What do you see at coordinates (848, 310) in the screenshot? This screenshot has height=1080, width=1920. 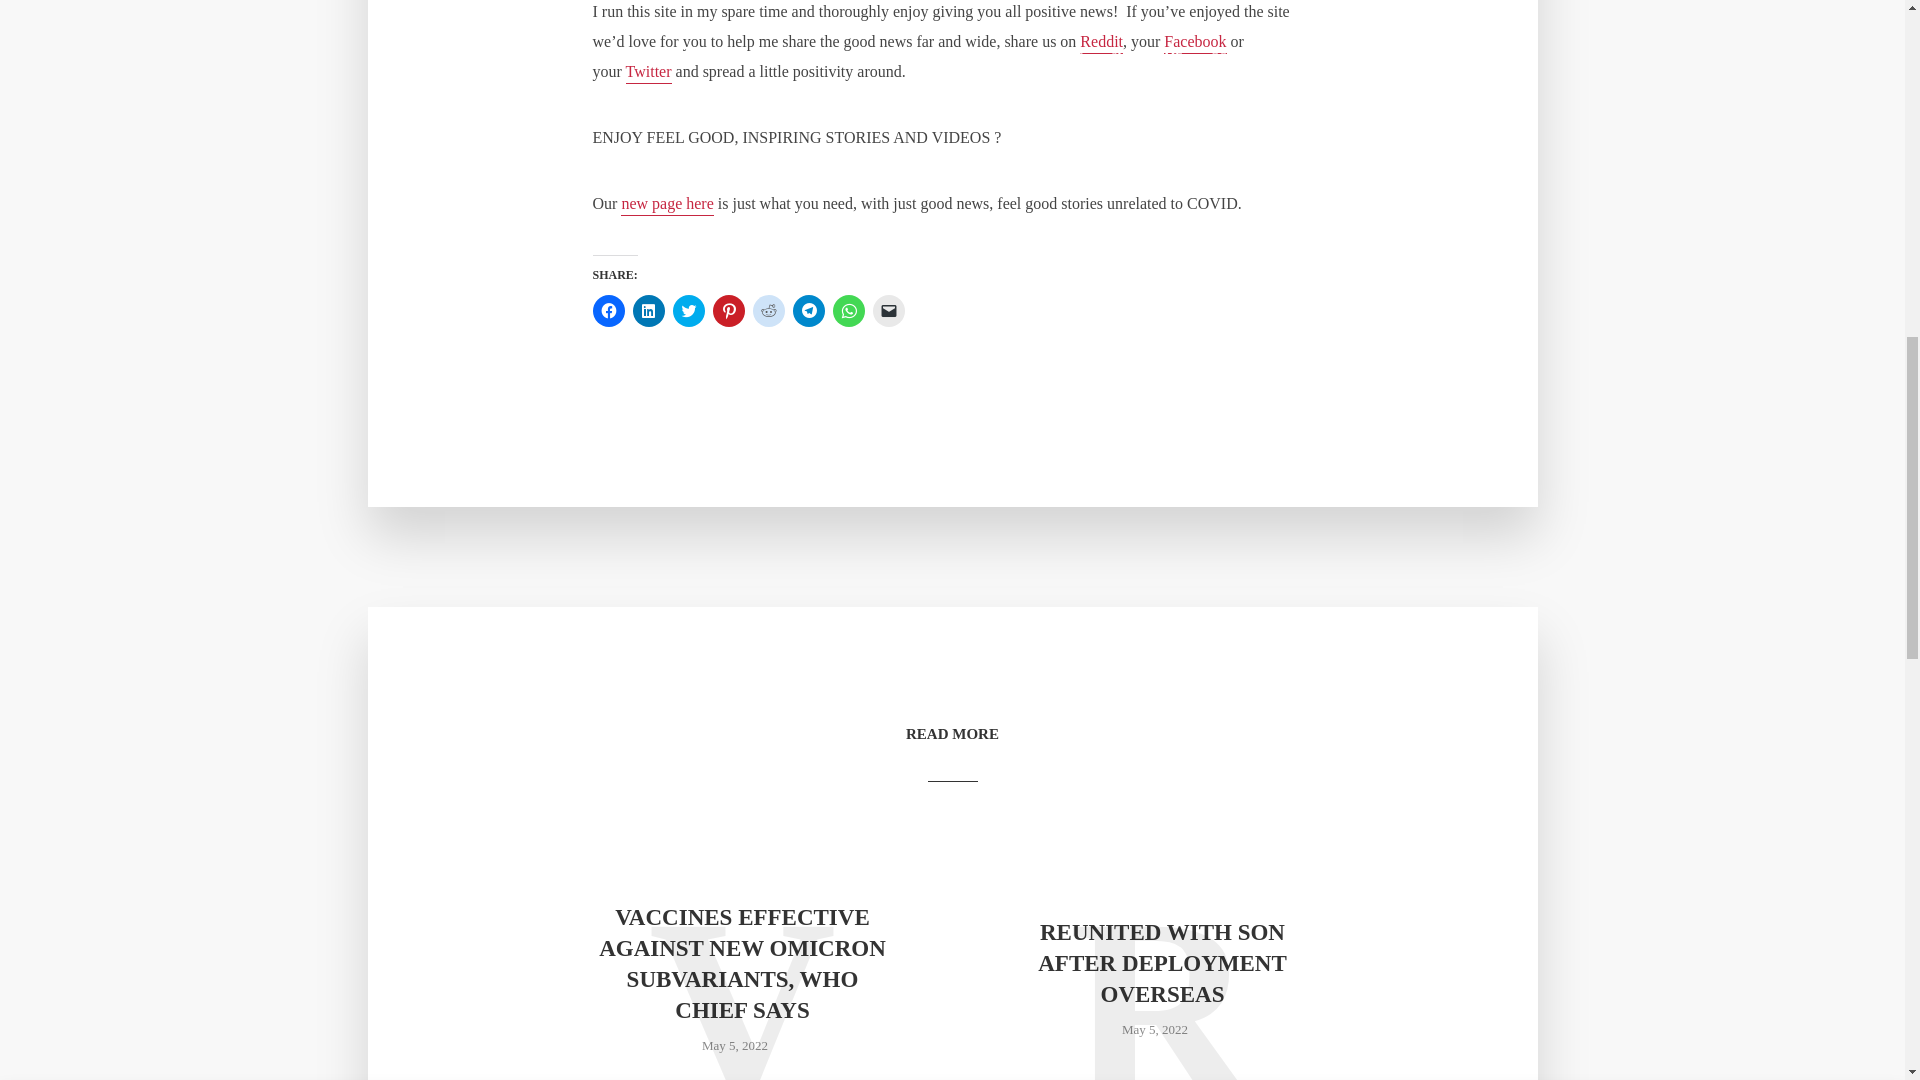 I see `Click to share on WhatsApp` at bounding box center [848, 310].